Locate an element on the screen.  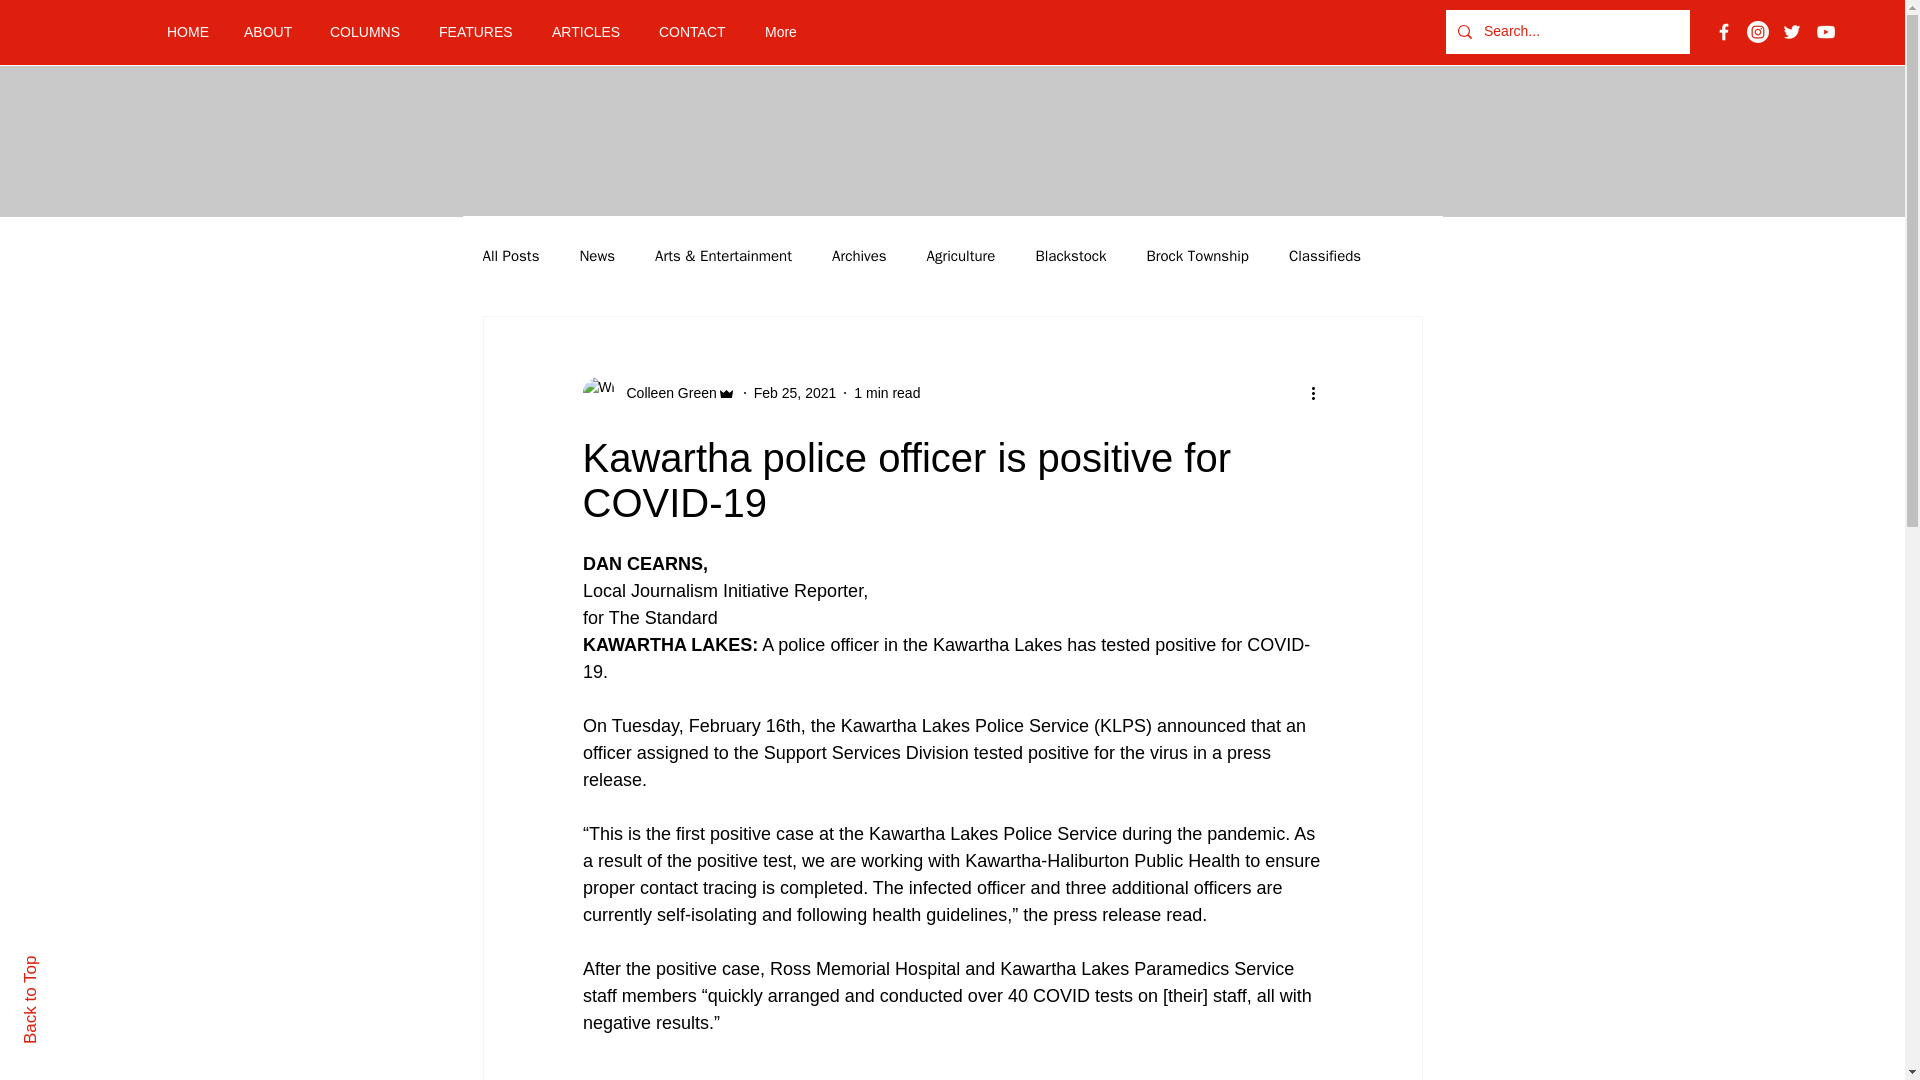
Feb 25, 2021 is located at coordinates (796, 392).